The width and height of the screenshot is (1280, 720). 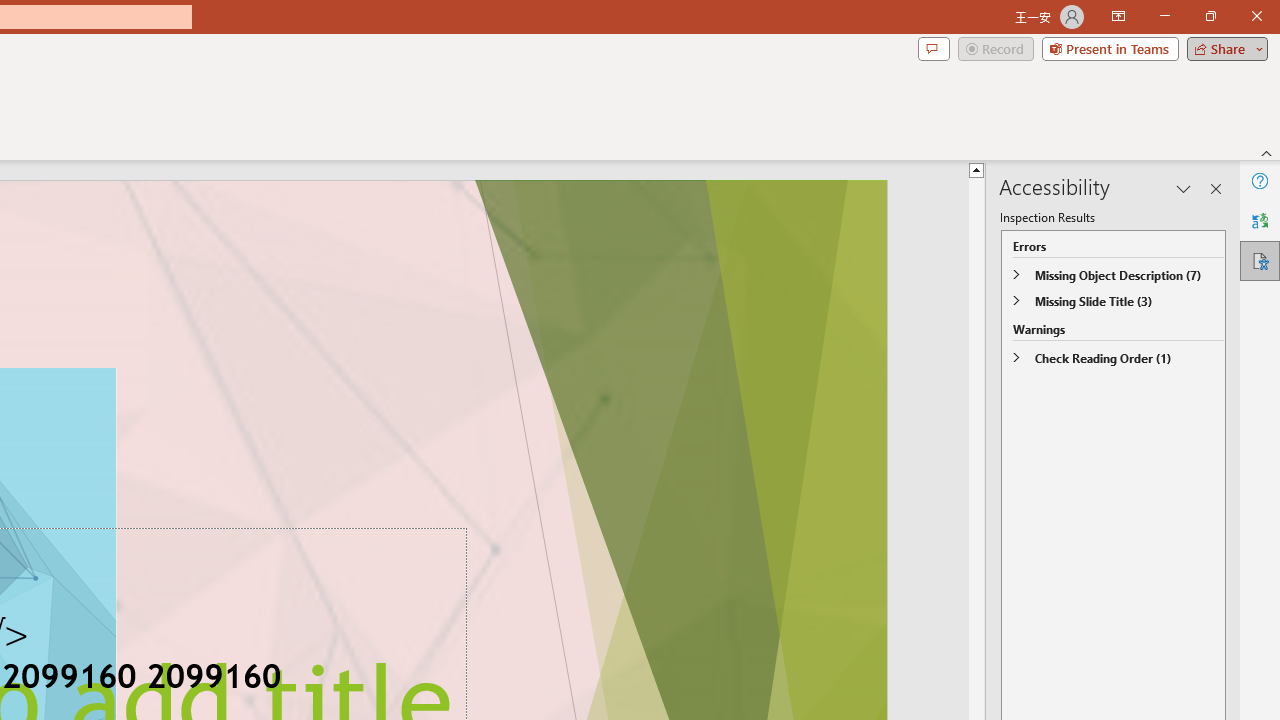 I want to click on Record, so click(x=996, y=48).